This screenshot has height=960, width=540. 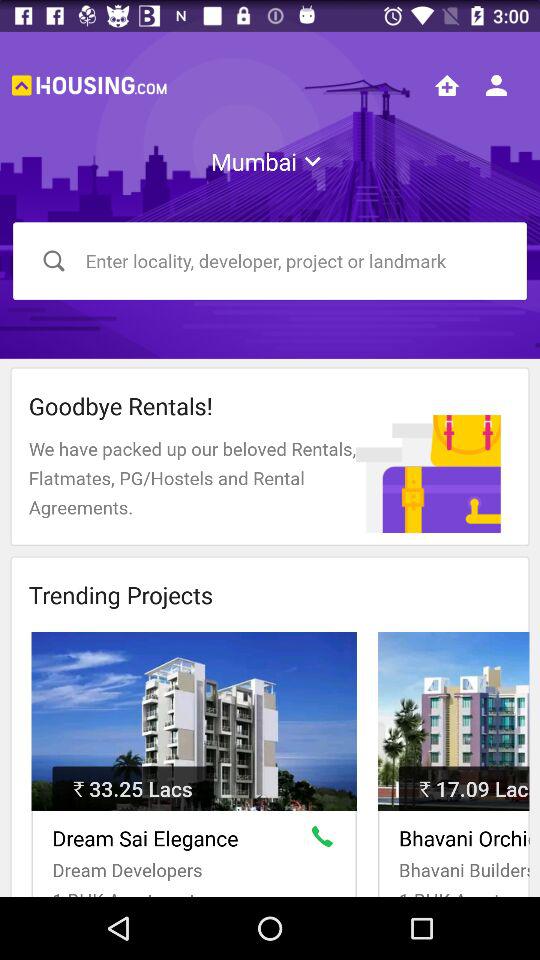 I want to click on add property search, so click(x=447, y=85).